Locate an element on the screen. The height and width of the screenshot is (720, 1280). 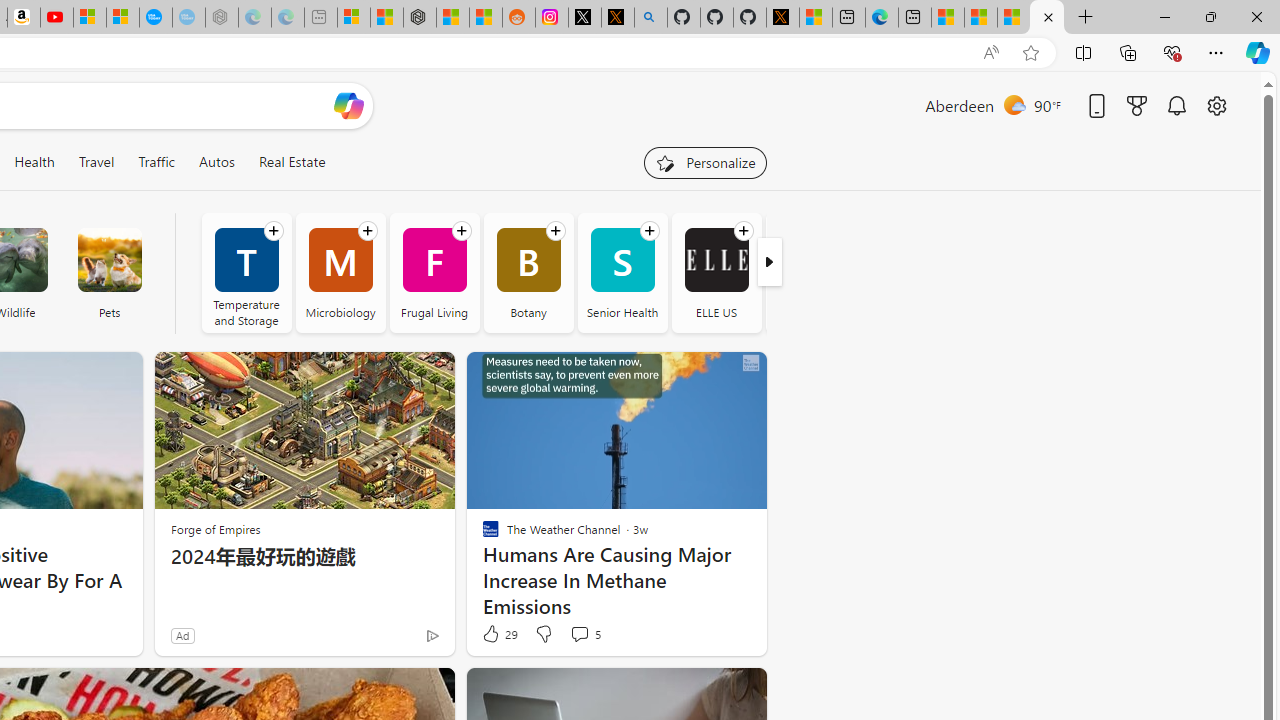
Temperature and Storage is located at coordinates (246, 272).